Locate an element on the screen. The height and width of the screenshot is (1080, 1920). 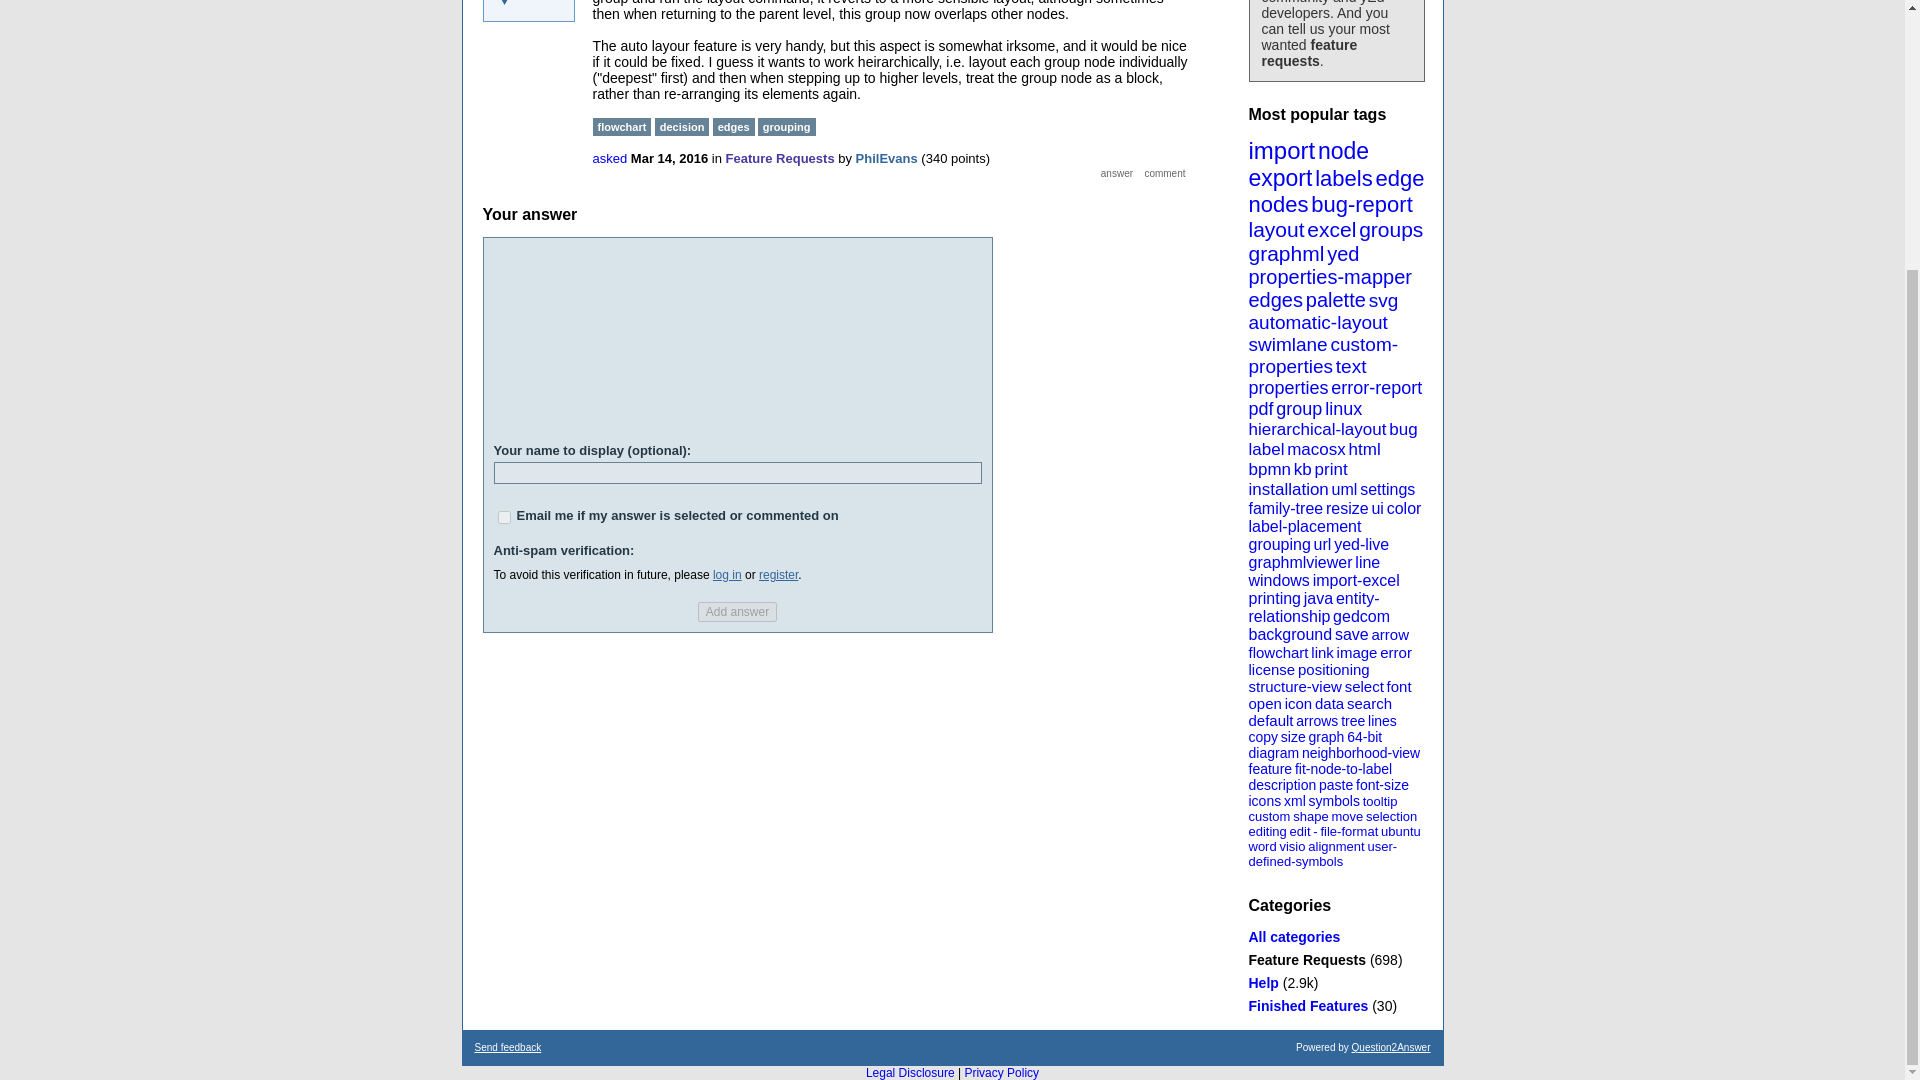
error-report is located at coordinates (1376, 388).